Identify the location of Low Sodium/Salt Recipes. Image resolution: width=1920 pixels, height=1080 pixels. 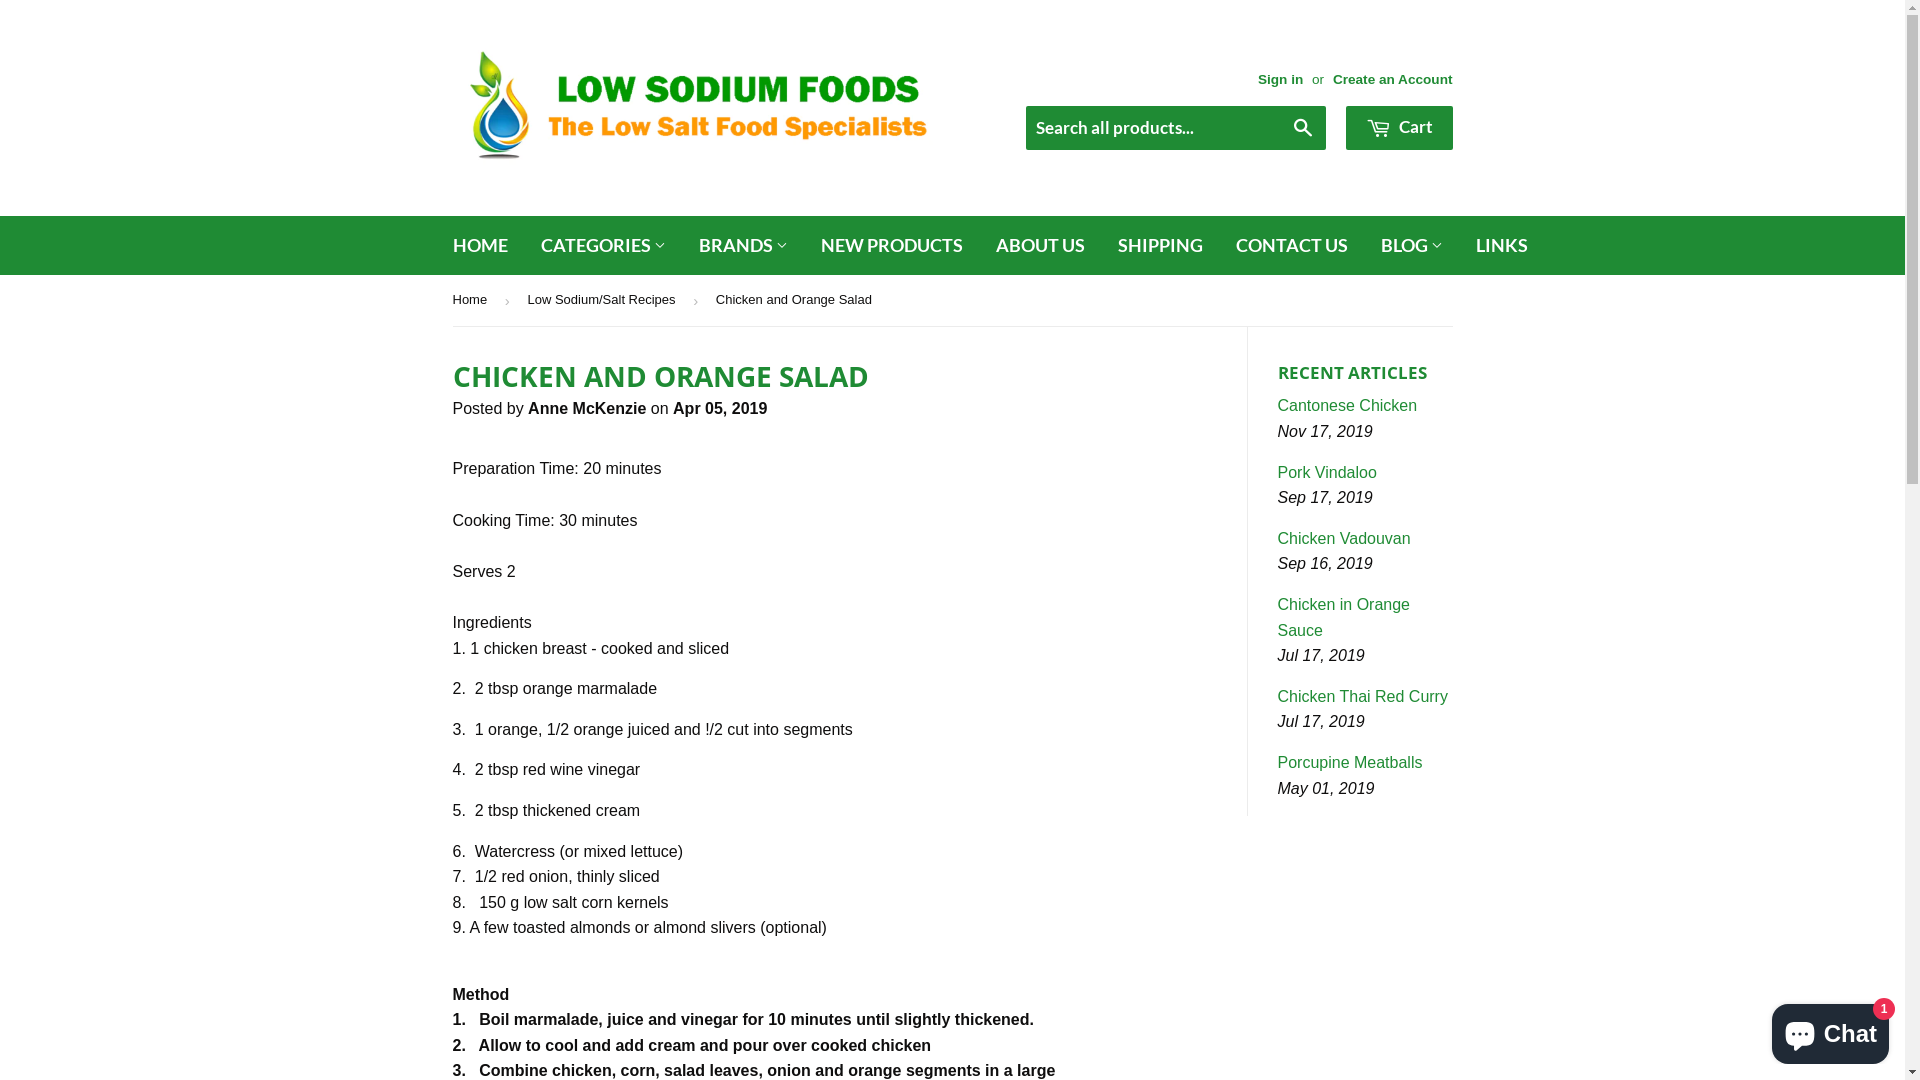
(604, 300).